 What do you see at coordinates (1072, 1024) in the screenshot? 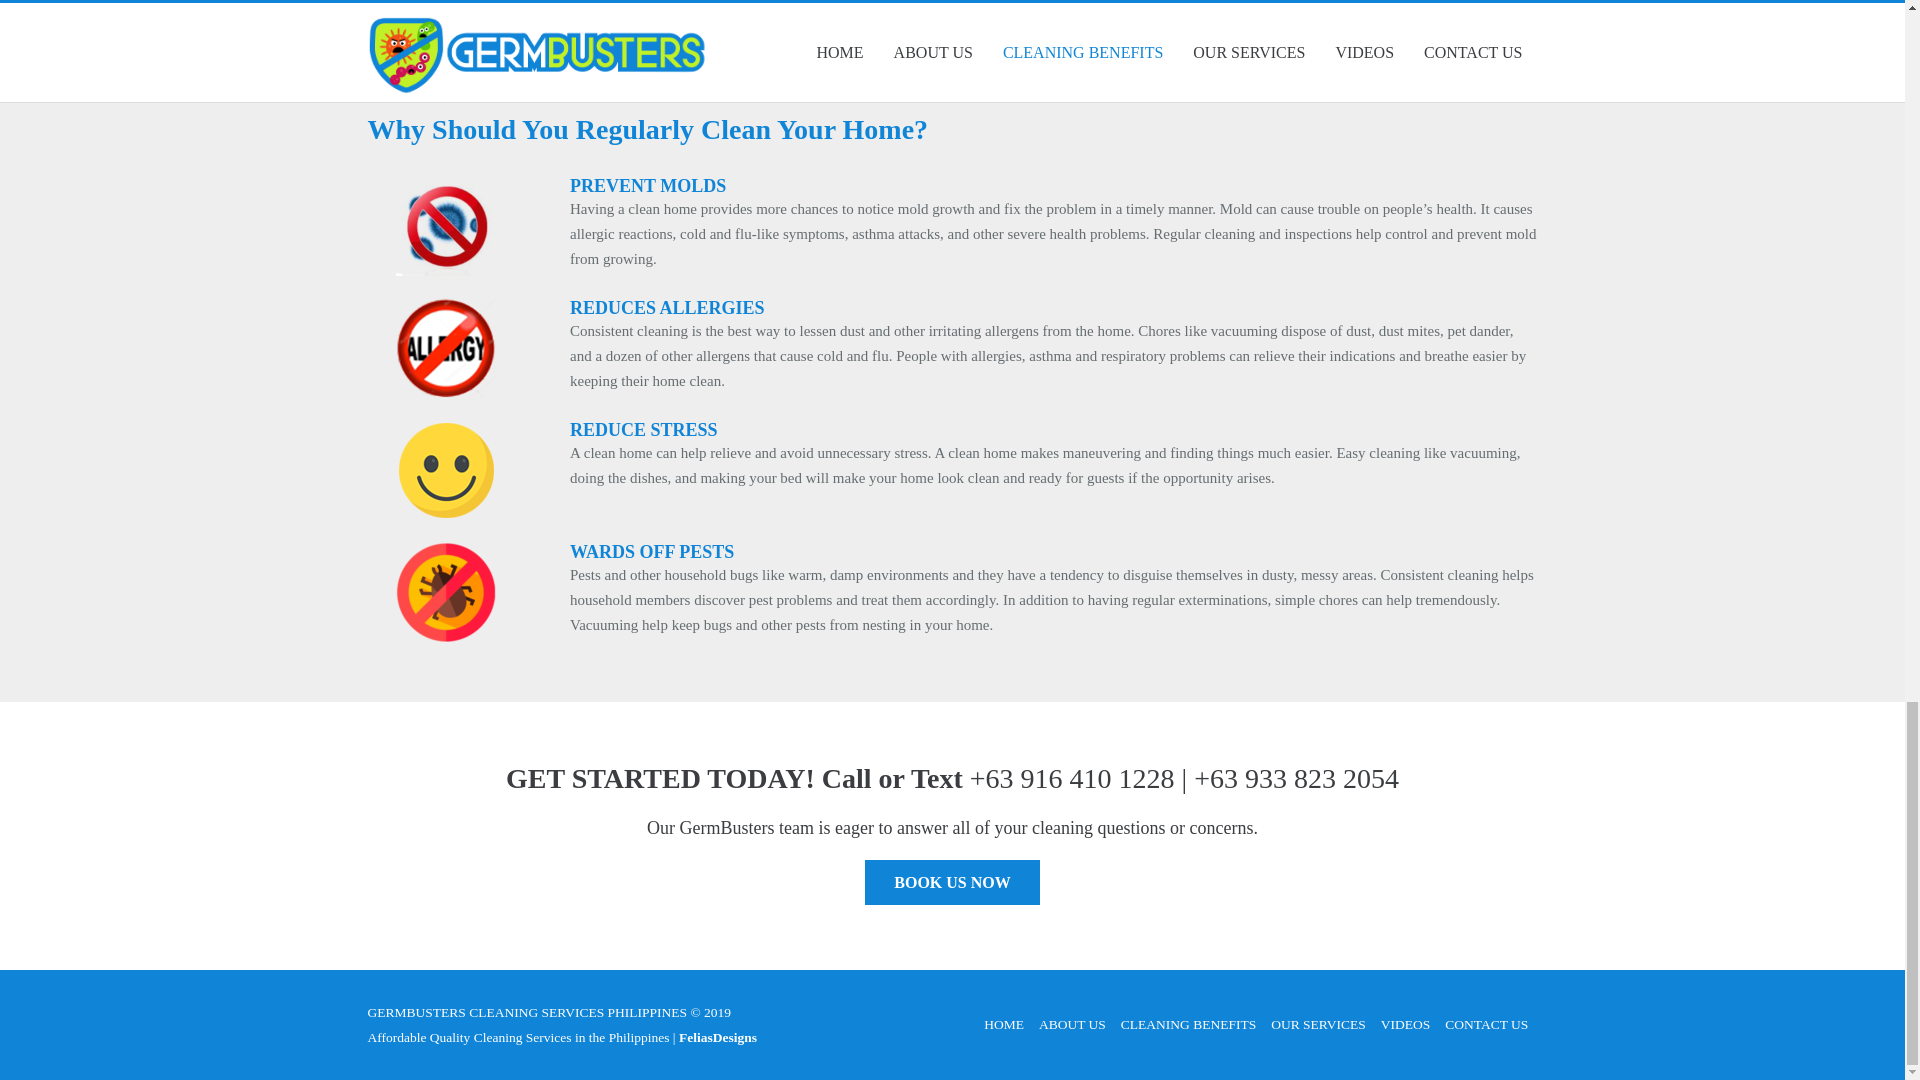
I see `ABOUT US` at bounding box center [1072, 1024].